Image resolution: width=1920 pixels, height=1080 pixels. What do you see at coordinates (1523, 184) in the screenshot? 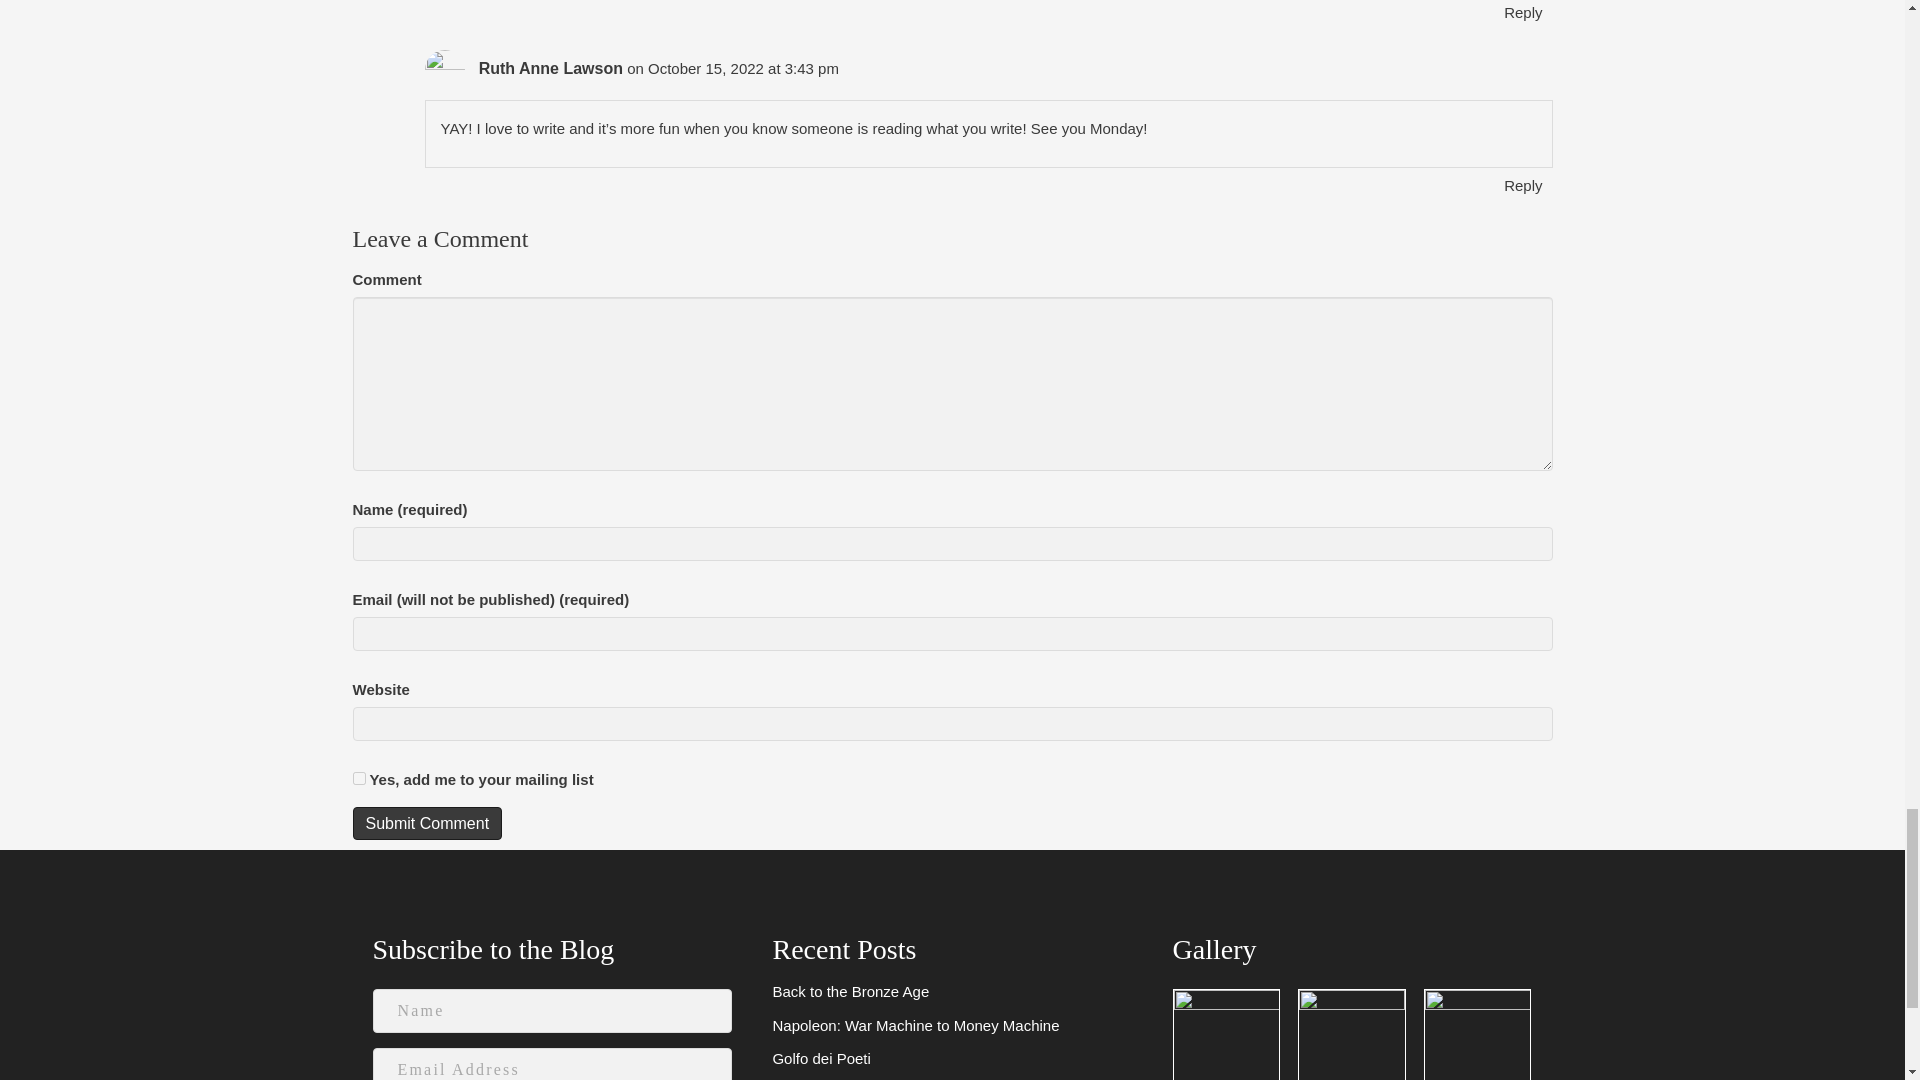
I see `Reply` at bounding box center [1523, 184].